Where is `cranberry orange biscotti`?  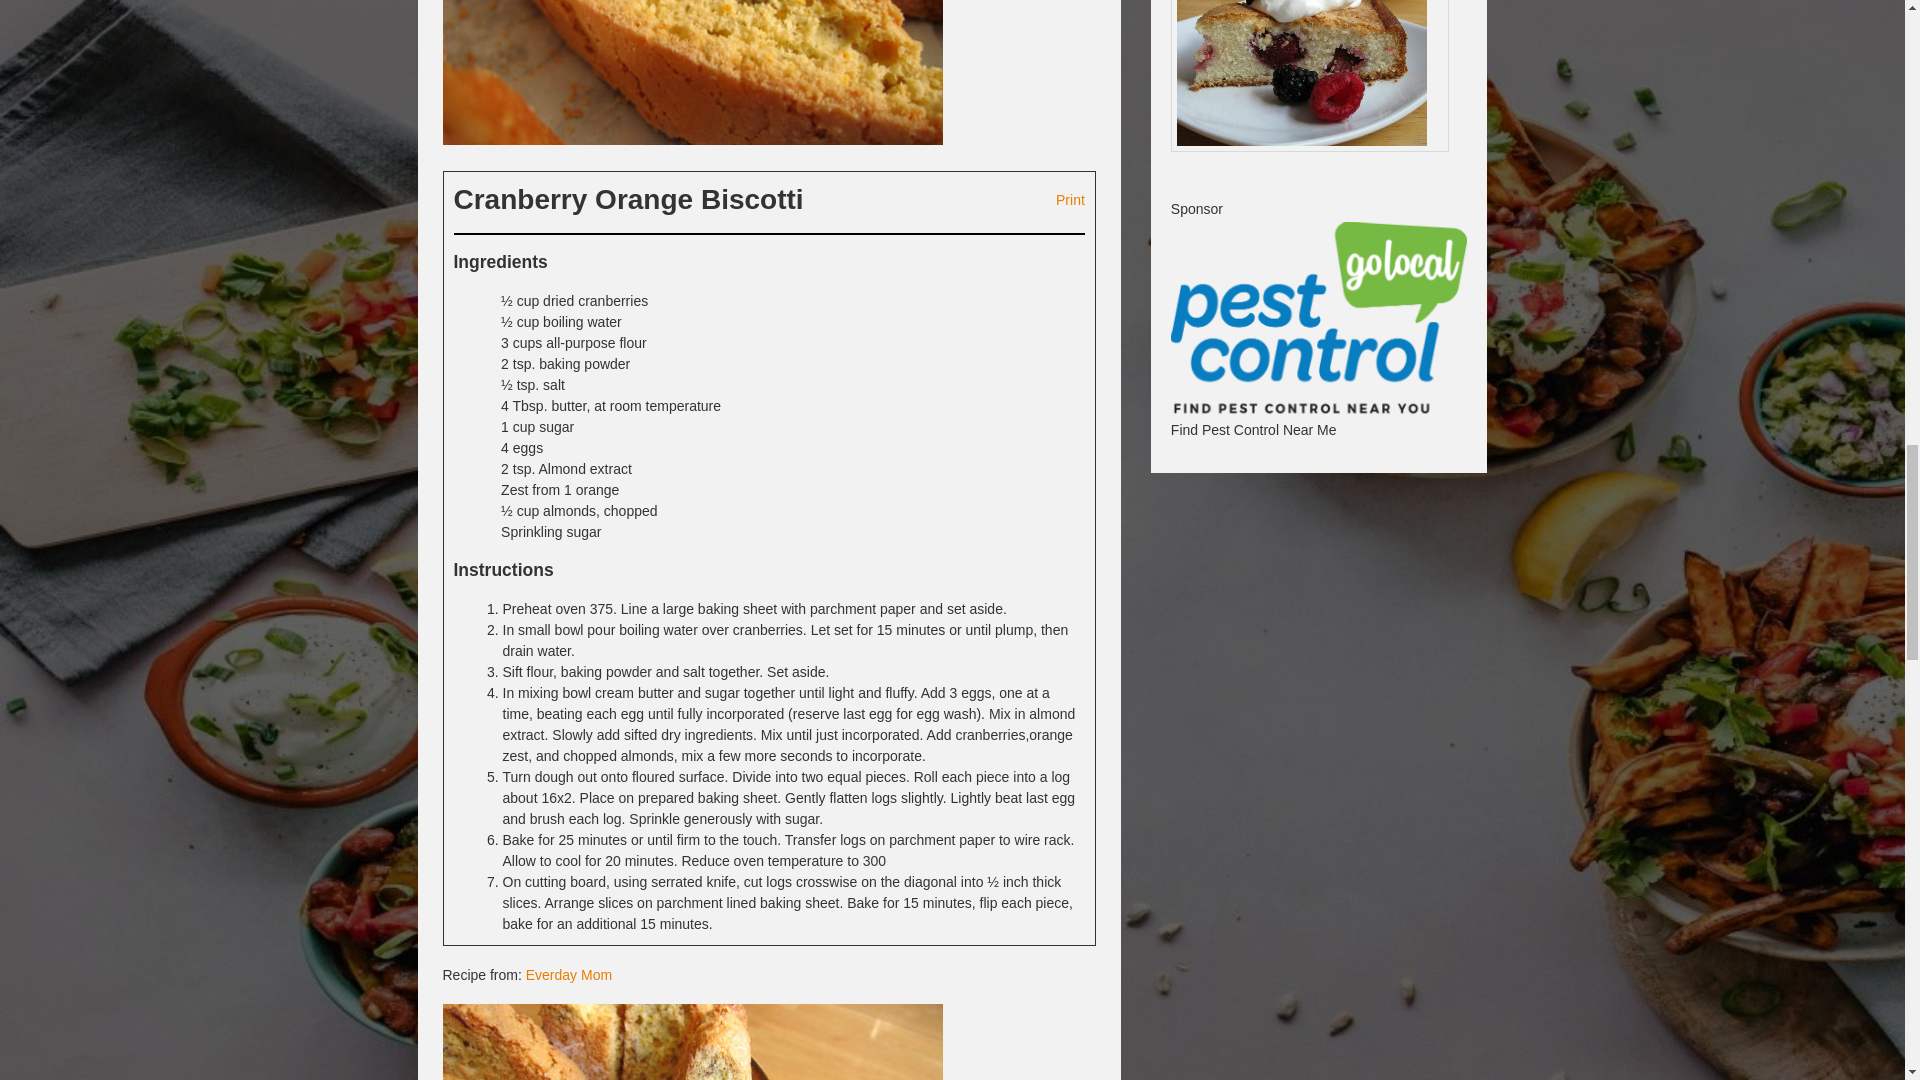
cranberry orange biscotti is located at coordinates (692, 72).